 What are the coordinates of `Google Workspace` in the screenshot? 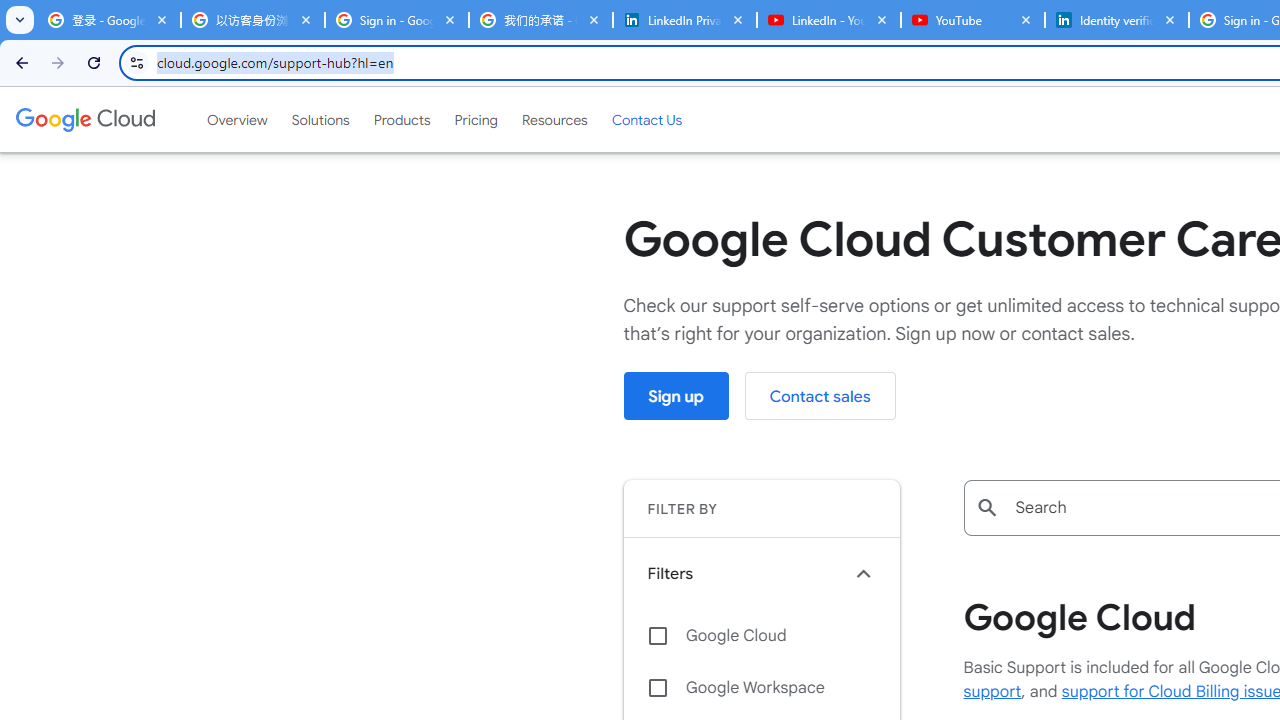 It's located at (761, 688).